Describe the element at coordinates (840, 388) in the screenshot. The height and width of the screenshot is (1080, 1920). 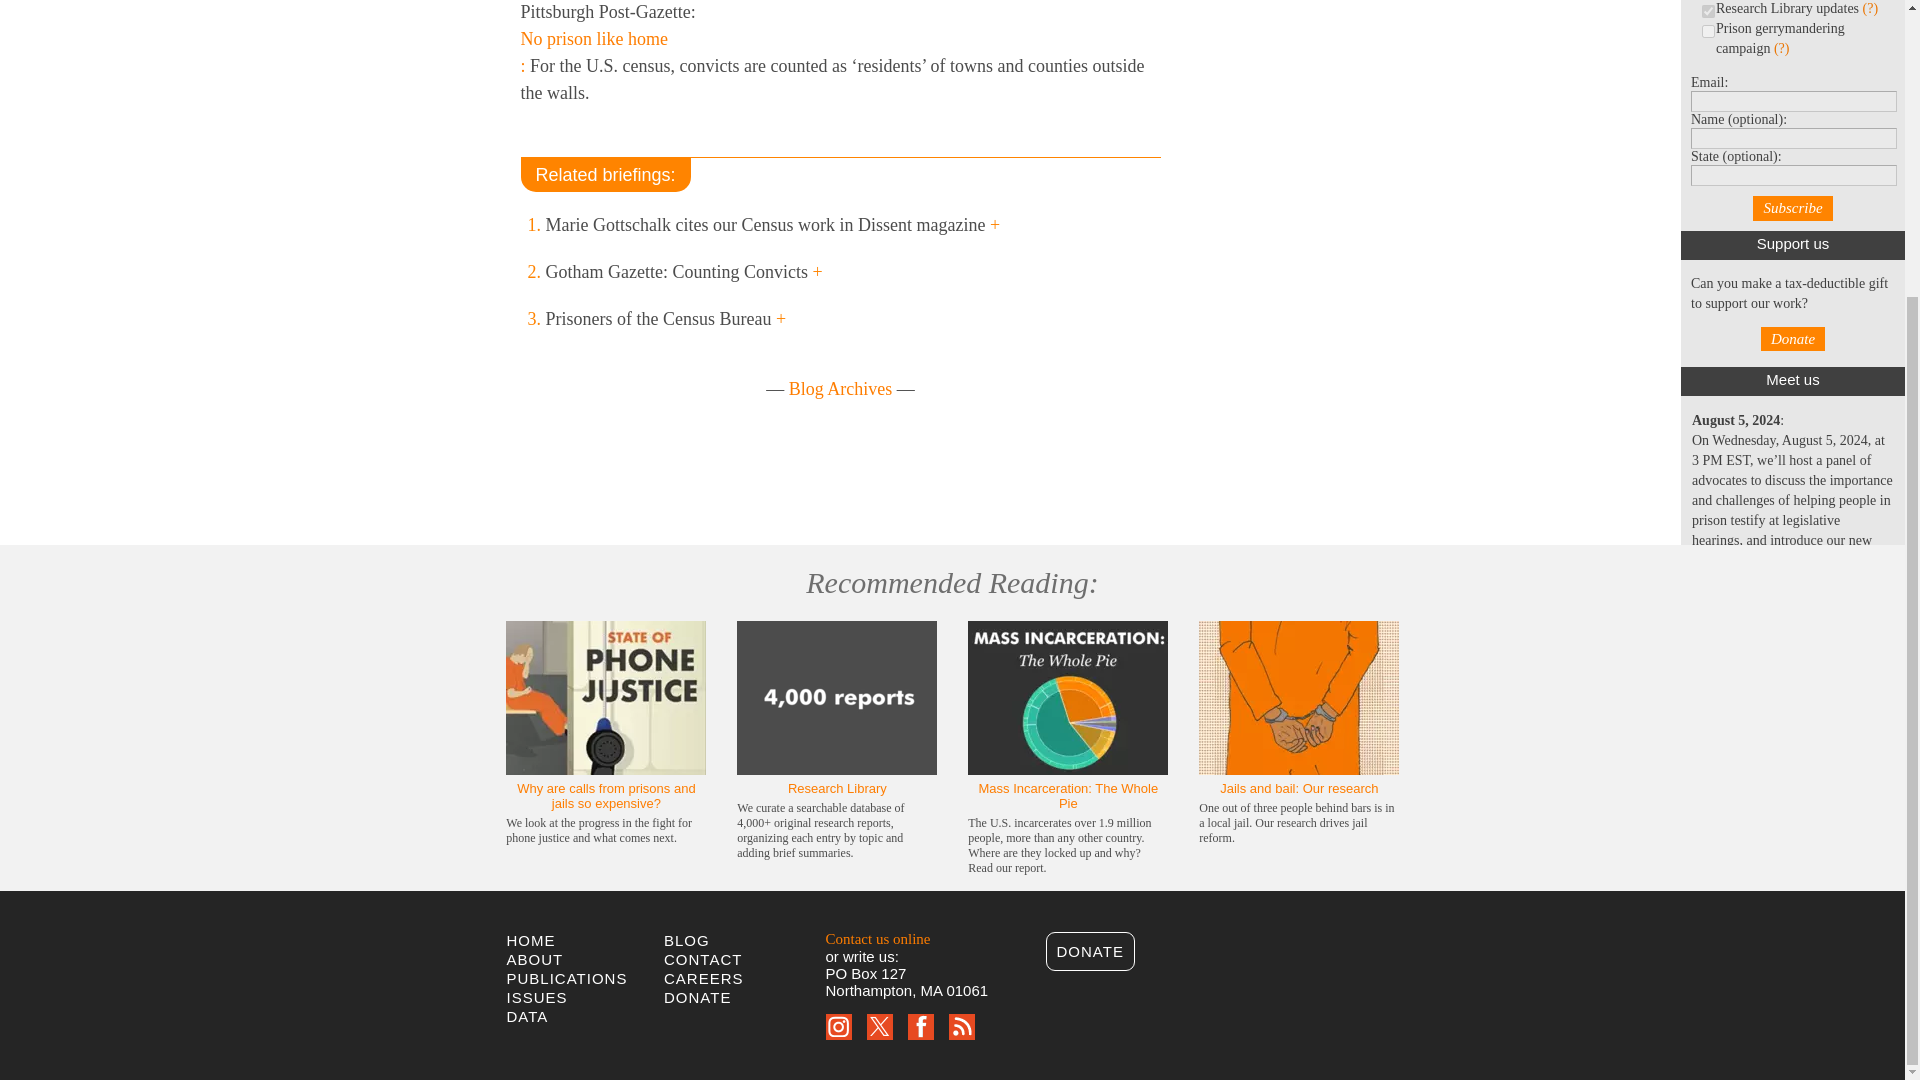
I see `Blog Archives` at that location.